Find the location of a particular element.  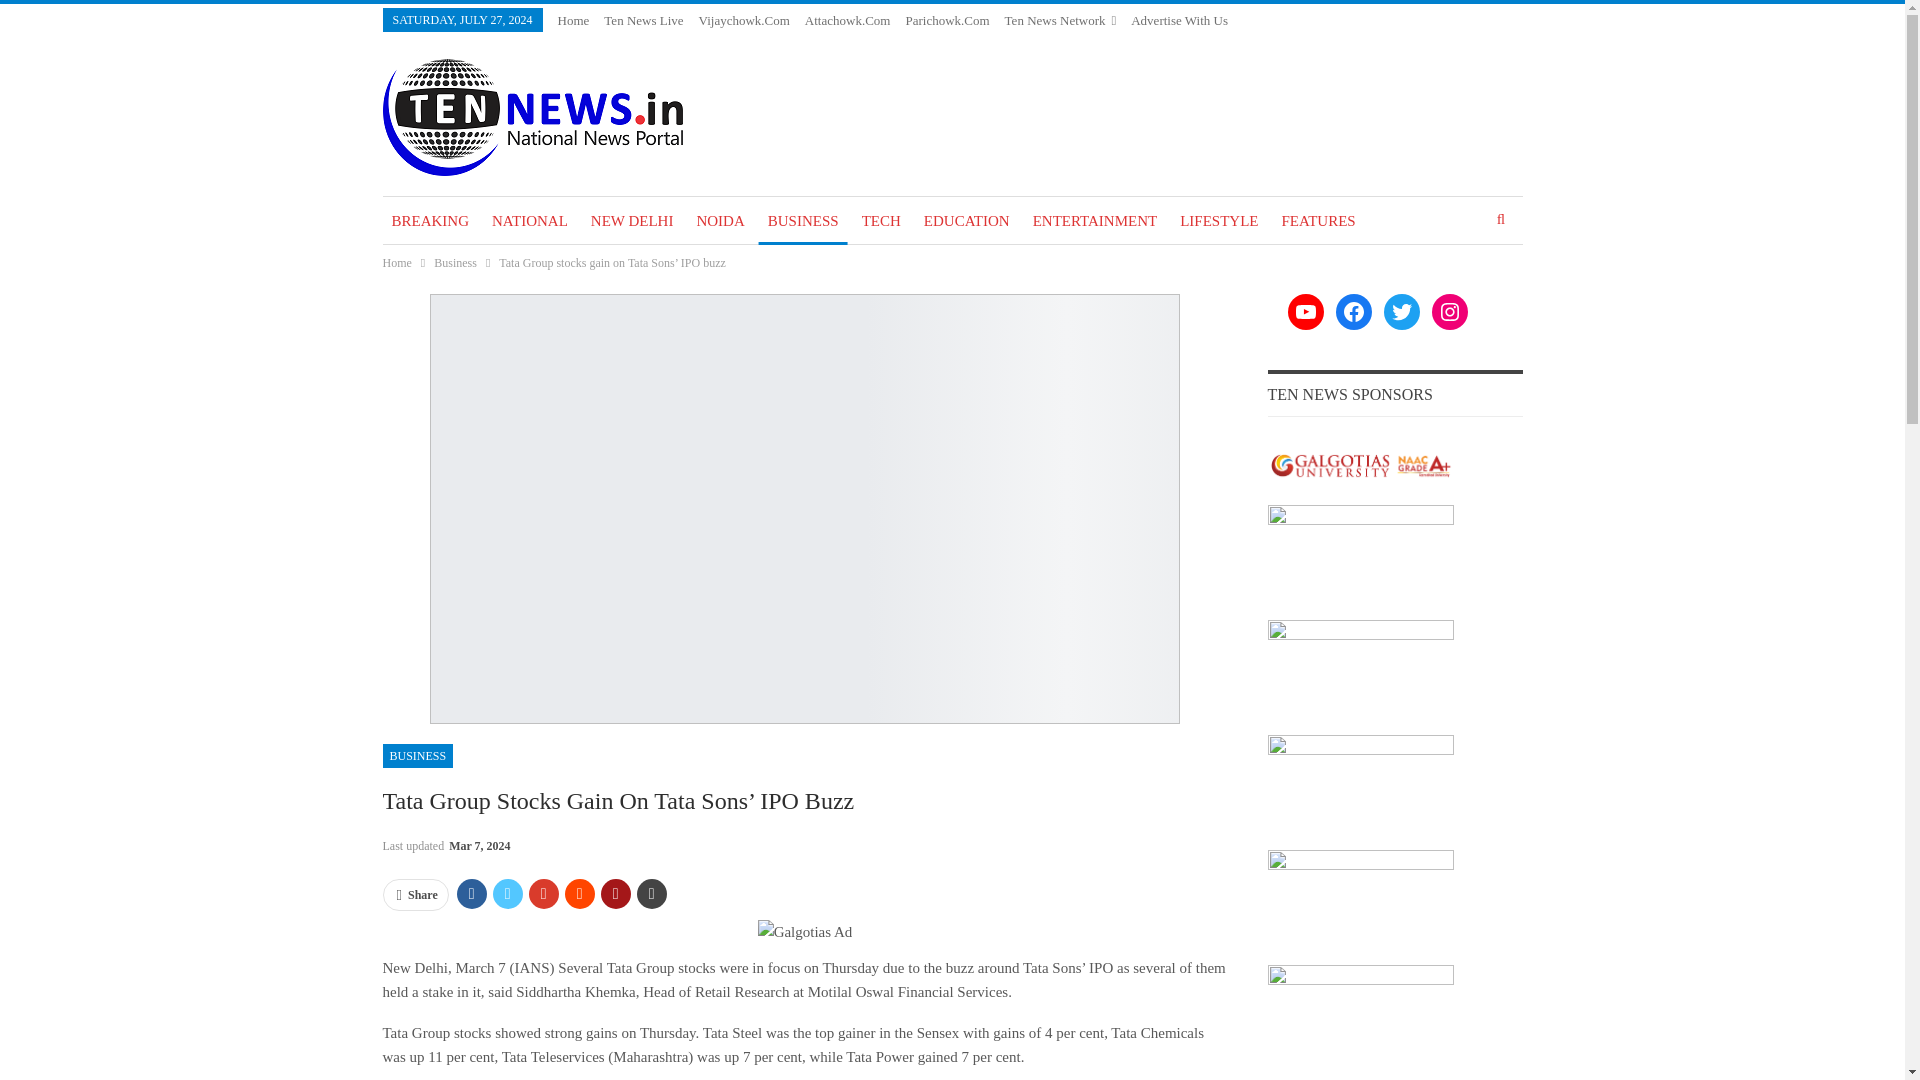

NOIDA is located at coordinates (720, 220).